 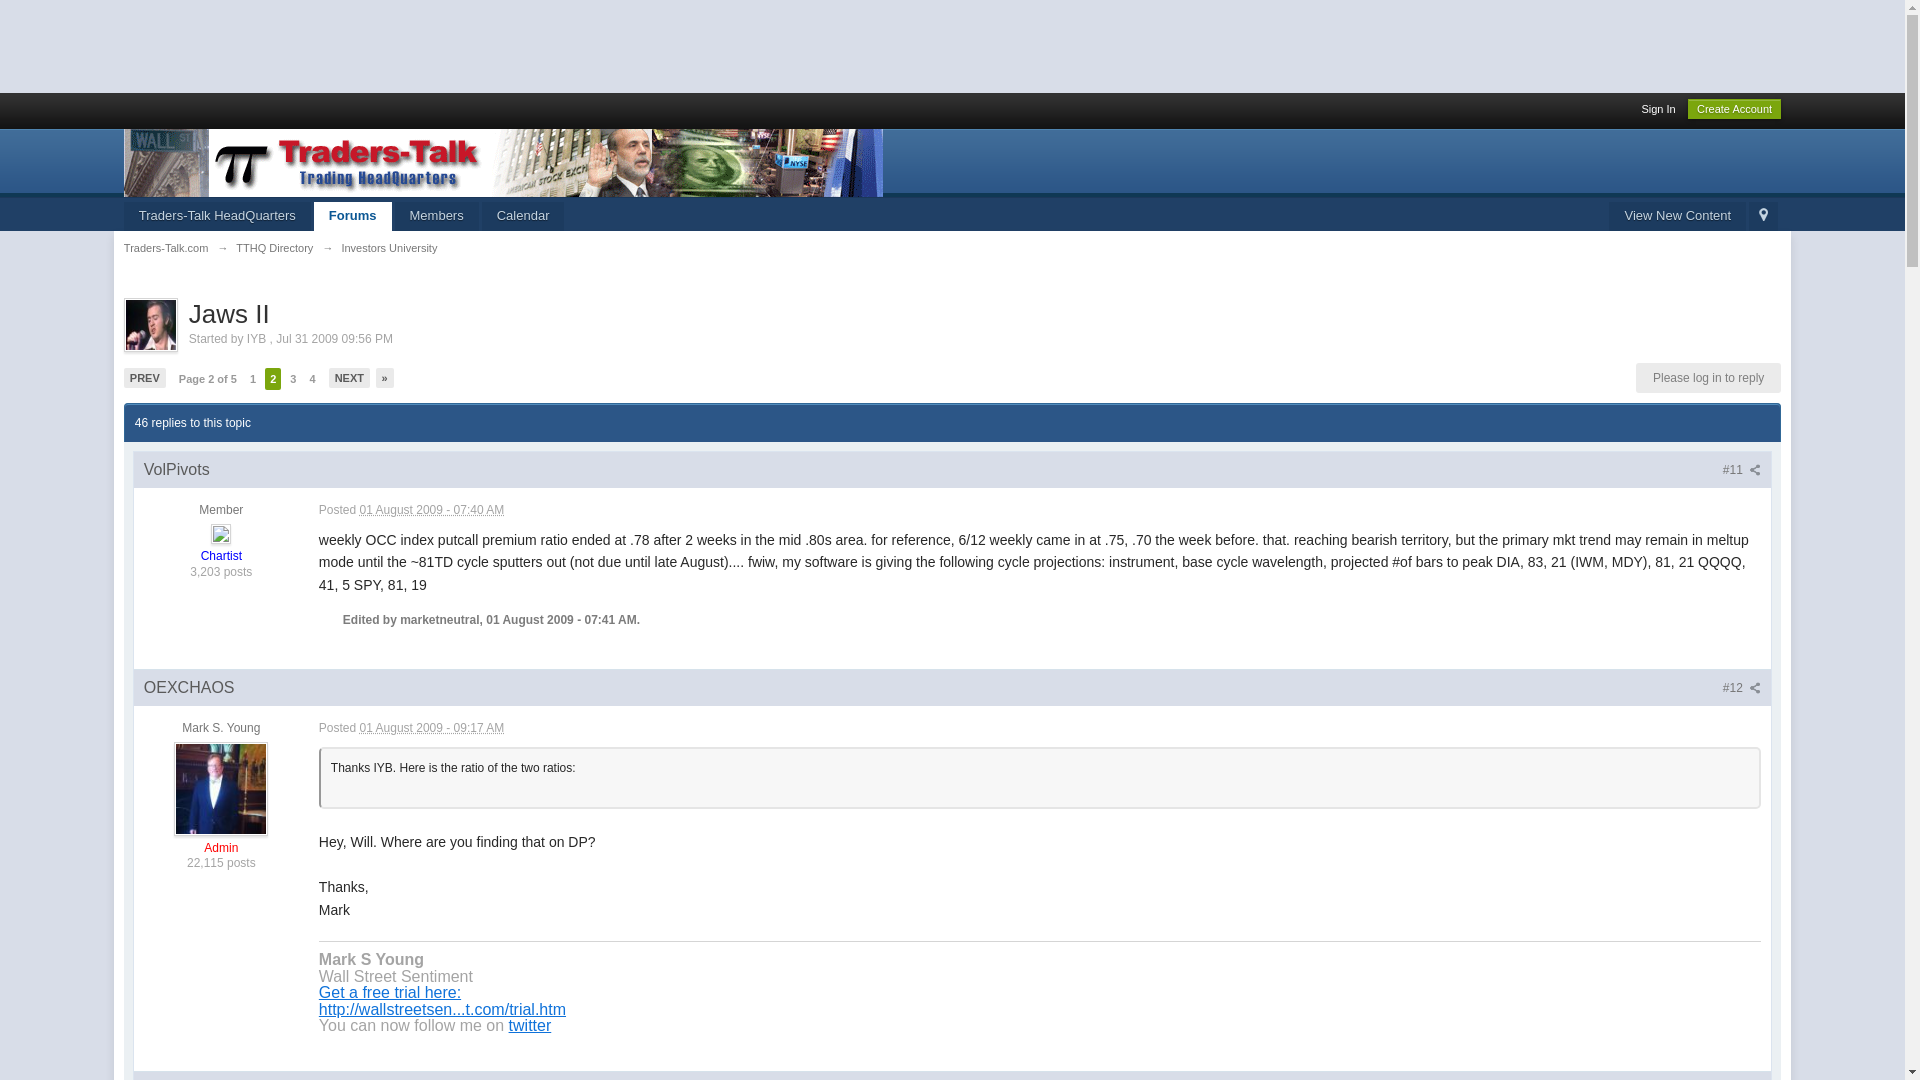 What do you see at coordinates (1763, 216) in the screenshot?
I see `Open Quick Navigation` at bounding box center [1763, 216].